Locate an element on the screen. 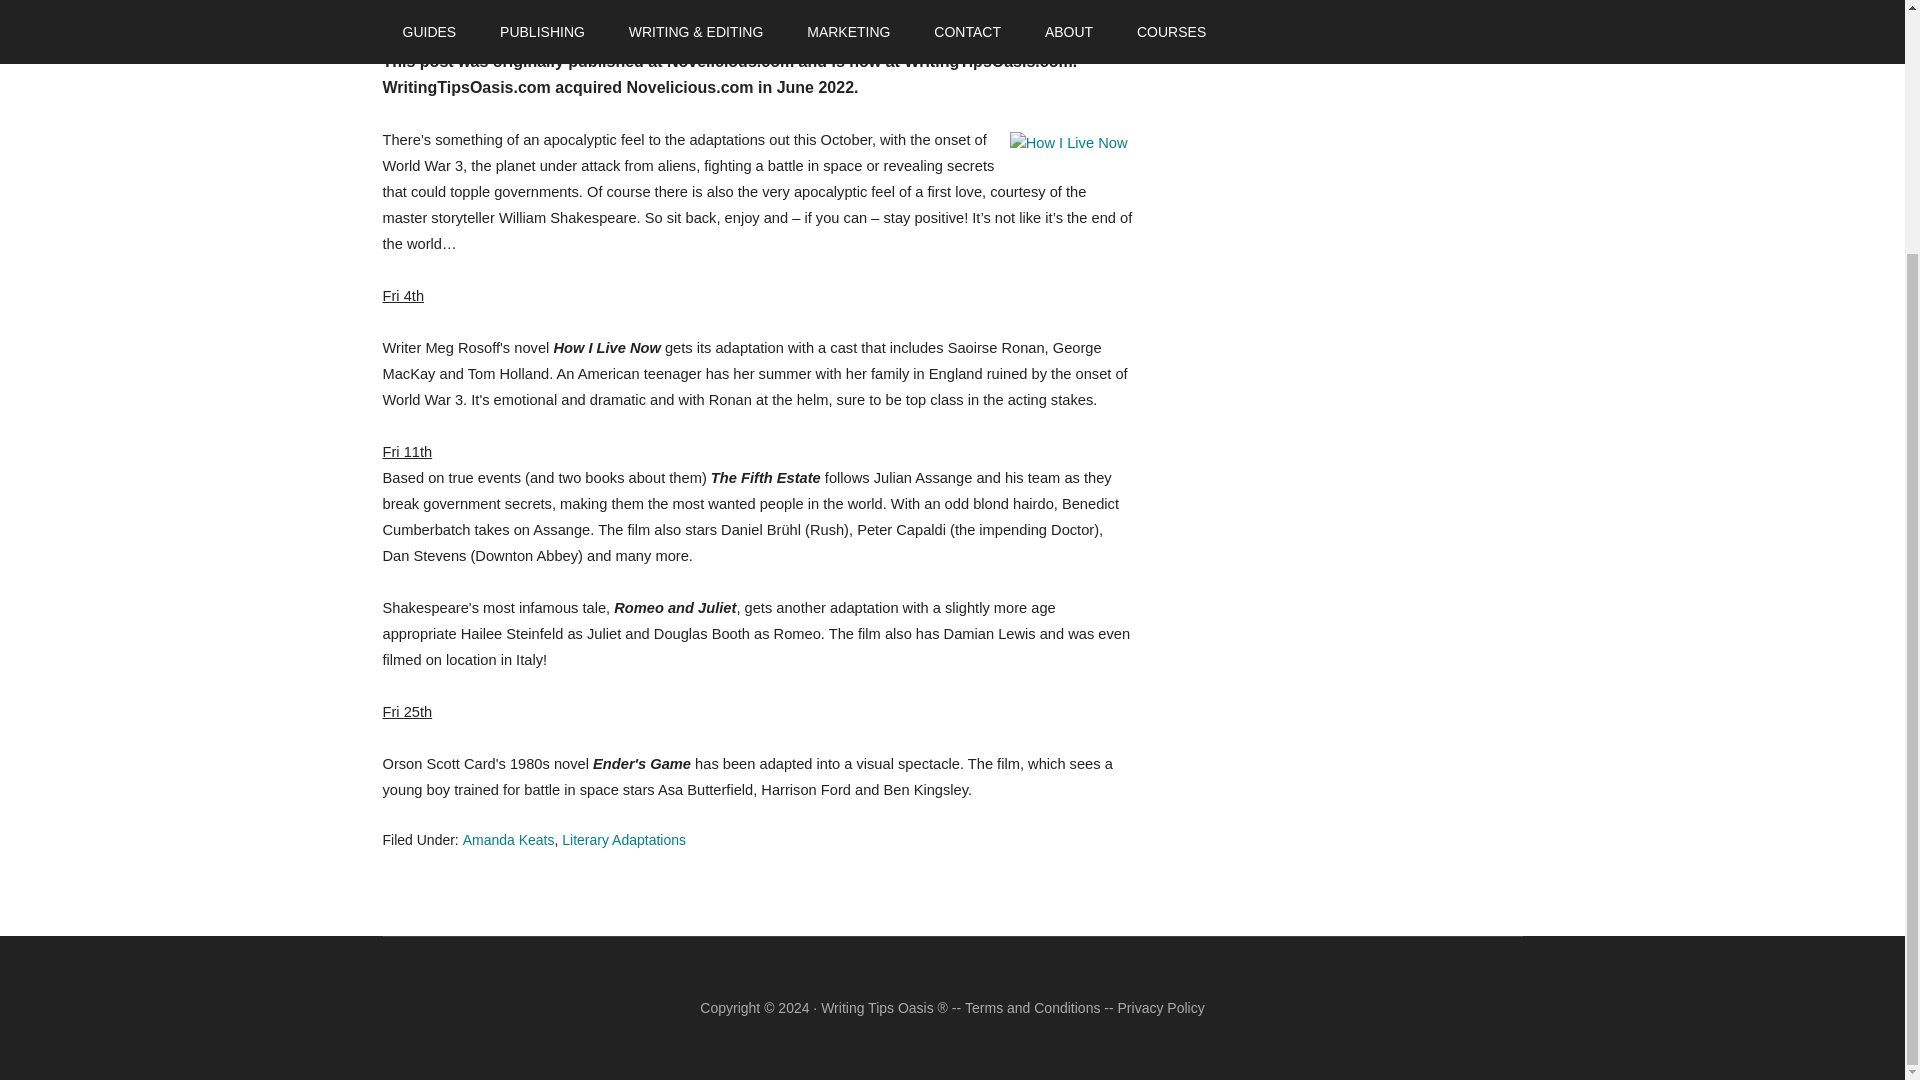 This screenshot has width=1920, height=1080. How I Live Now is located at coordinates (1068, 144).